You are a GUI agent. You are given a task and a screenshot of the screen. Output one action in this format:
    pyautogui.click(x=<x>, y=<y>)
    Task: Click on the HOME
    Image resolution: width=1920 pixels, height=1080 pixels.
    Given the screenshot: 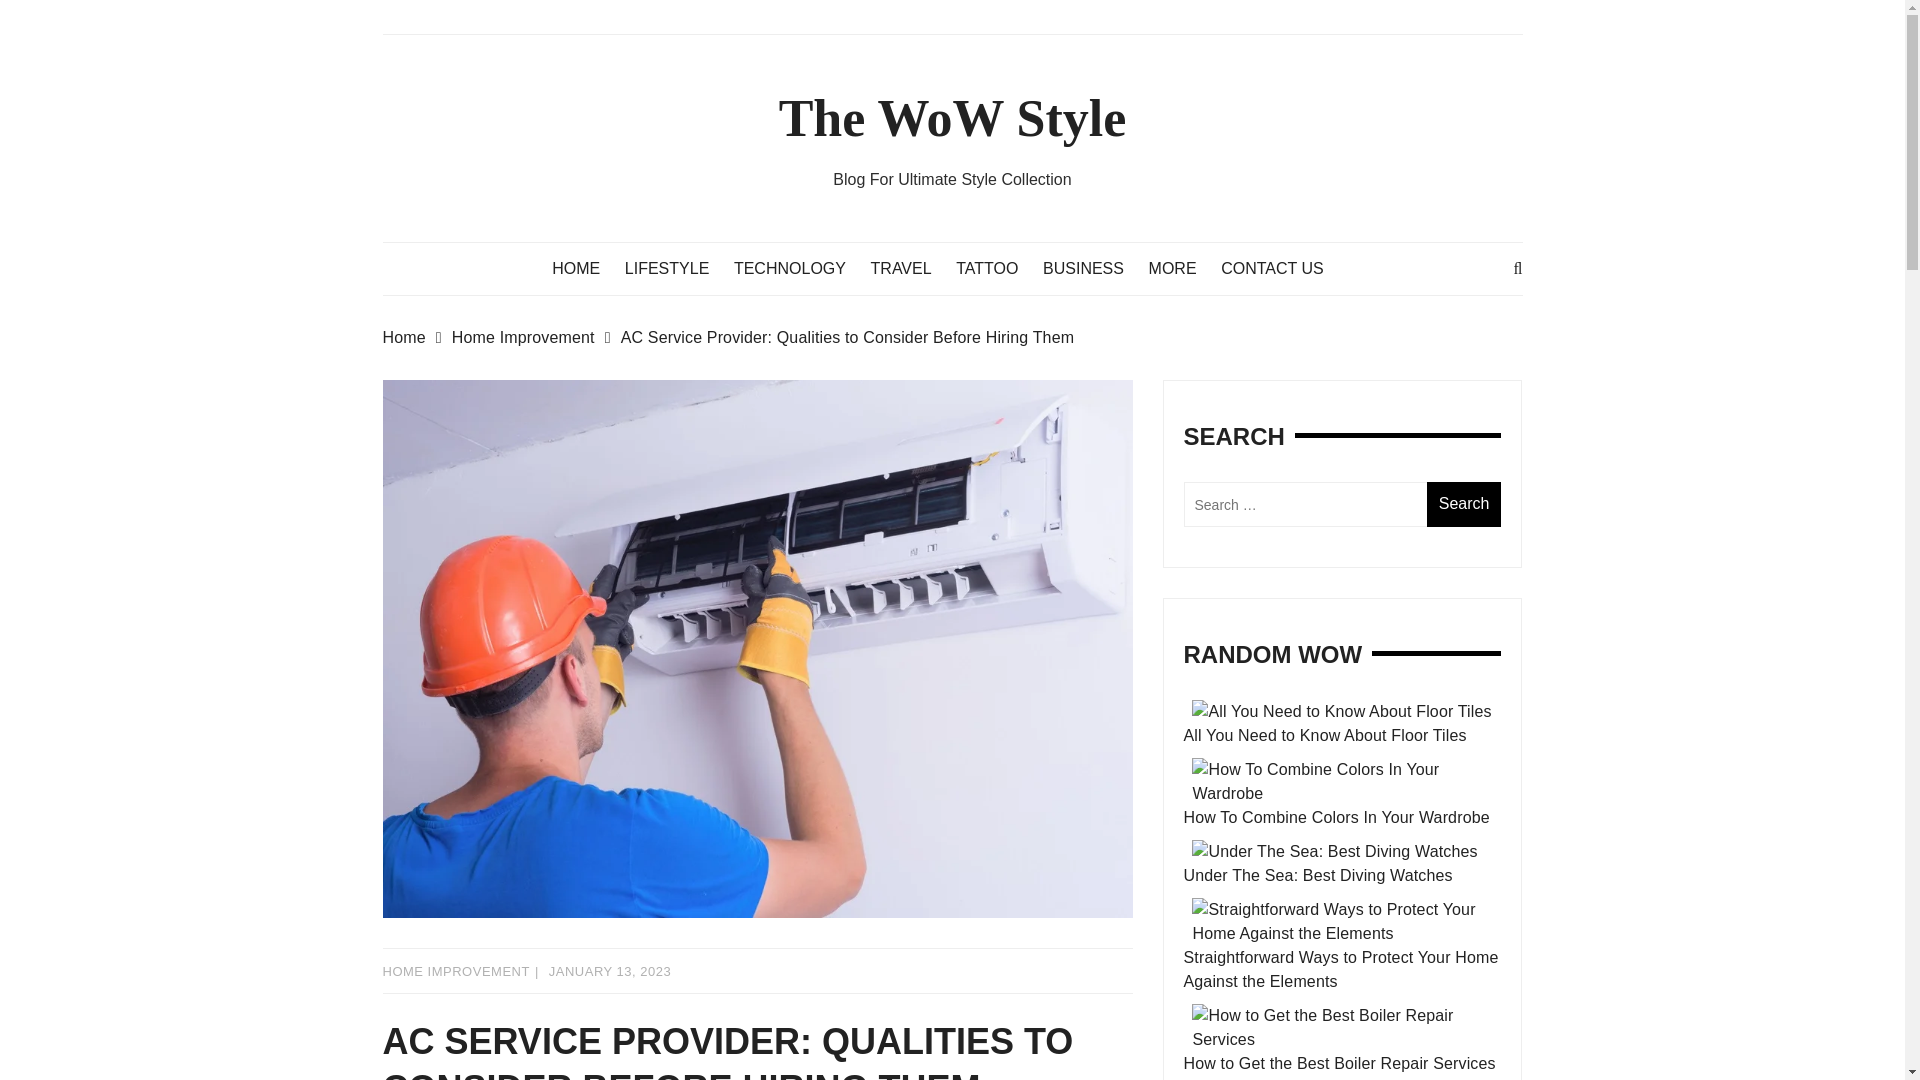 What is the action you would take?
    pyautogui.click(x=586, y=268)
    